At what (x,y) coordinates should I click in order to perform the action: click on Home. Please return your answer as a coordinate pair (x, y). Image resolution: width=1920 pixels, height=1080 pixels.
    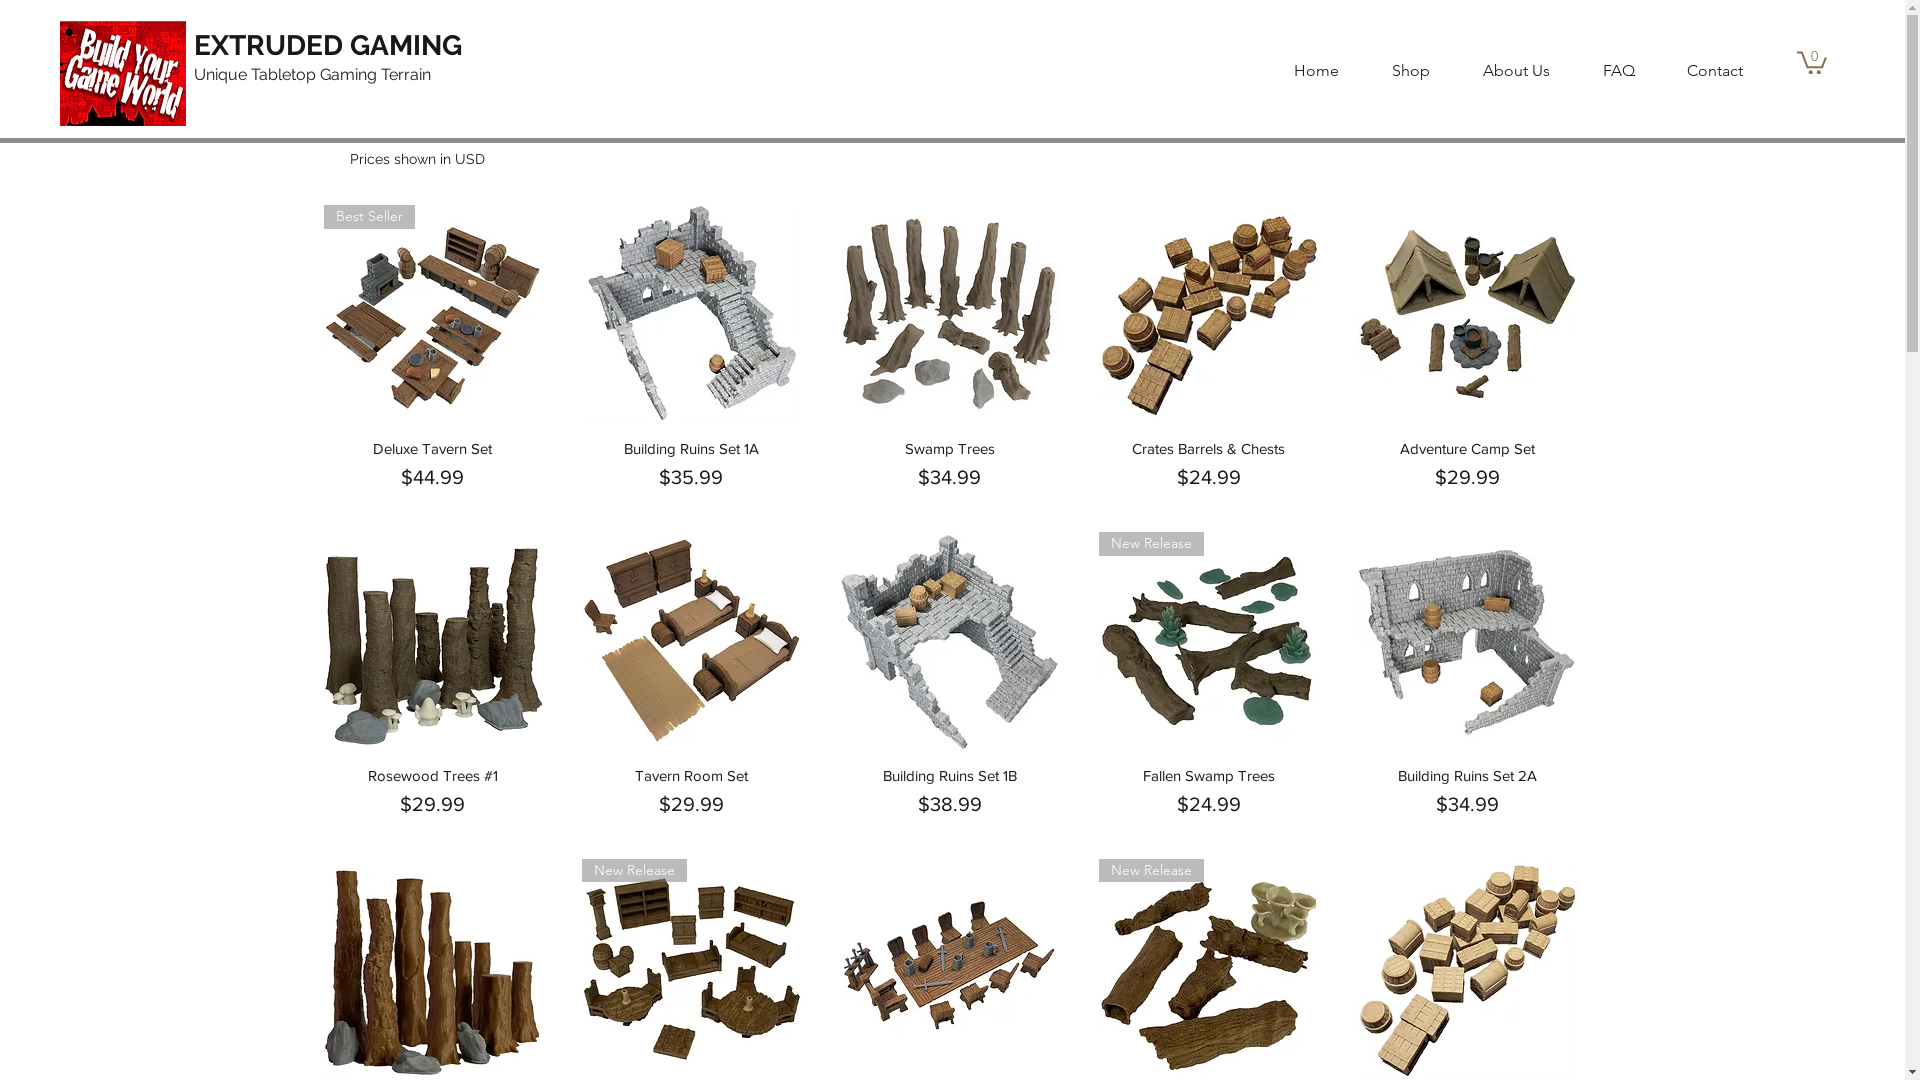
    Looking at the image, I should click on (1300, 70).